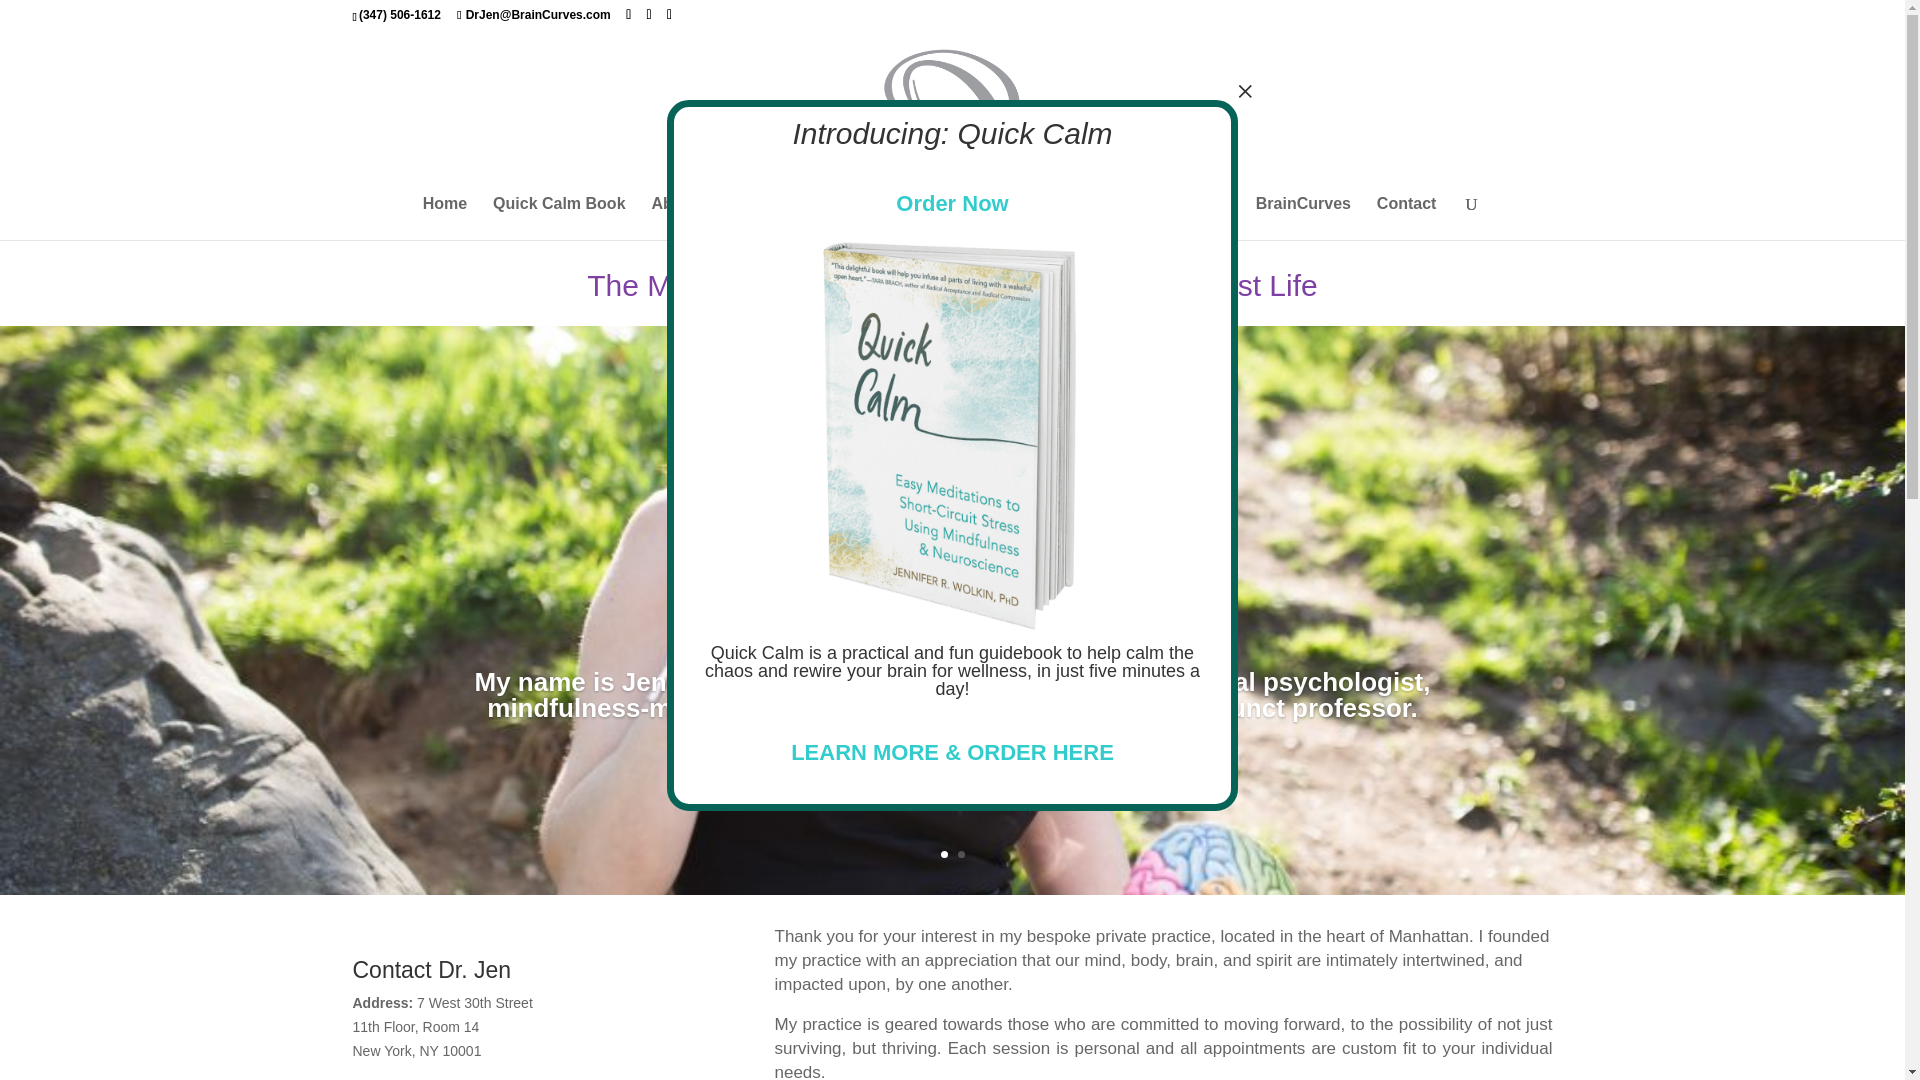  I want to click on Contact, so click(1406, 218).